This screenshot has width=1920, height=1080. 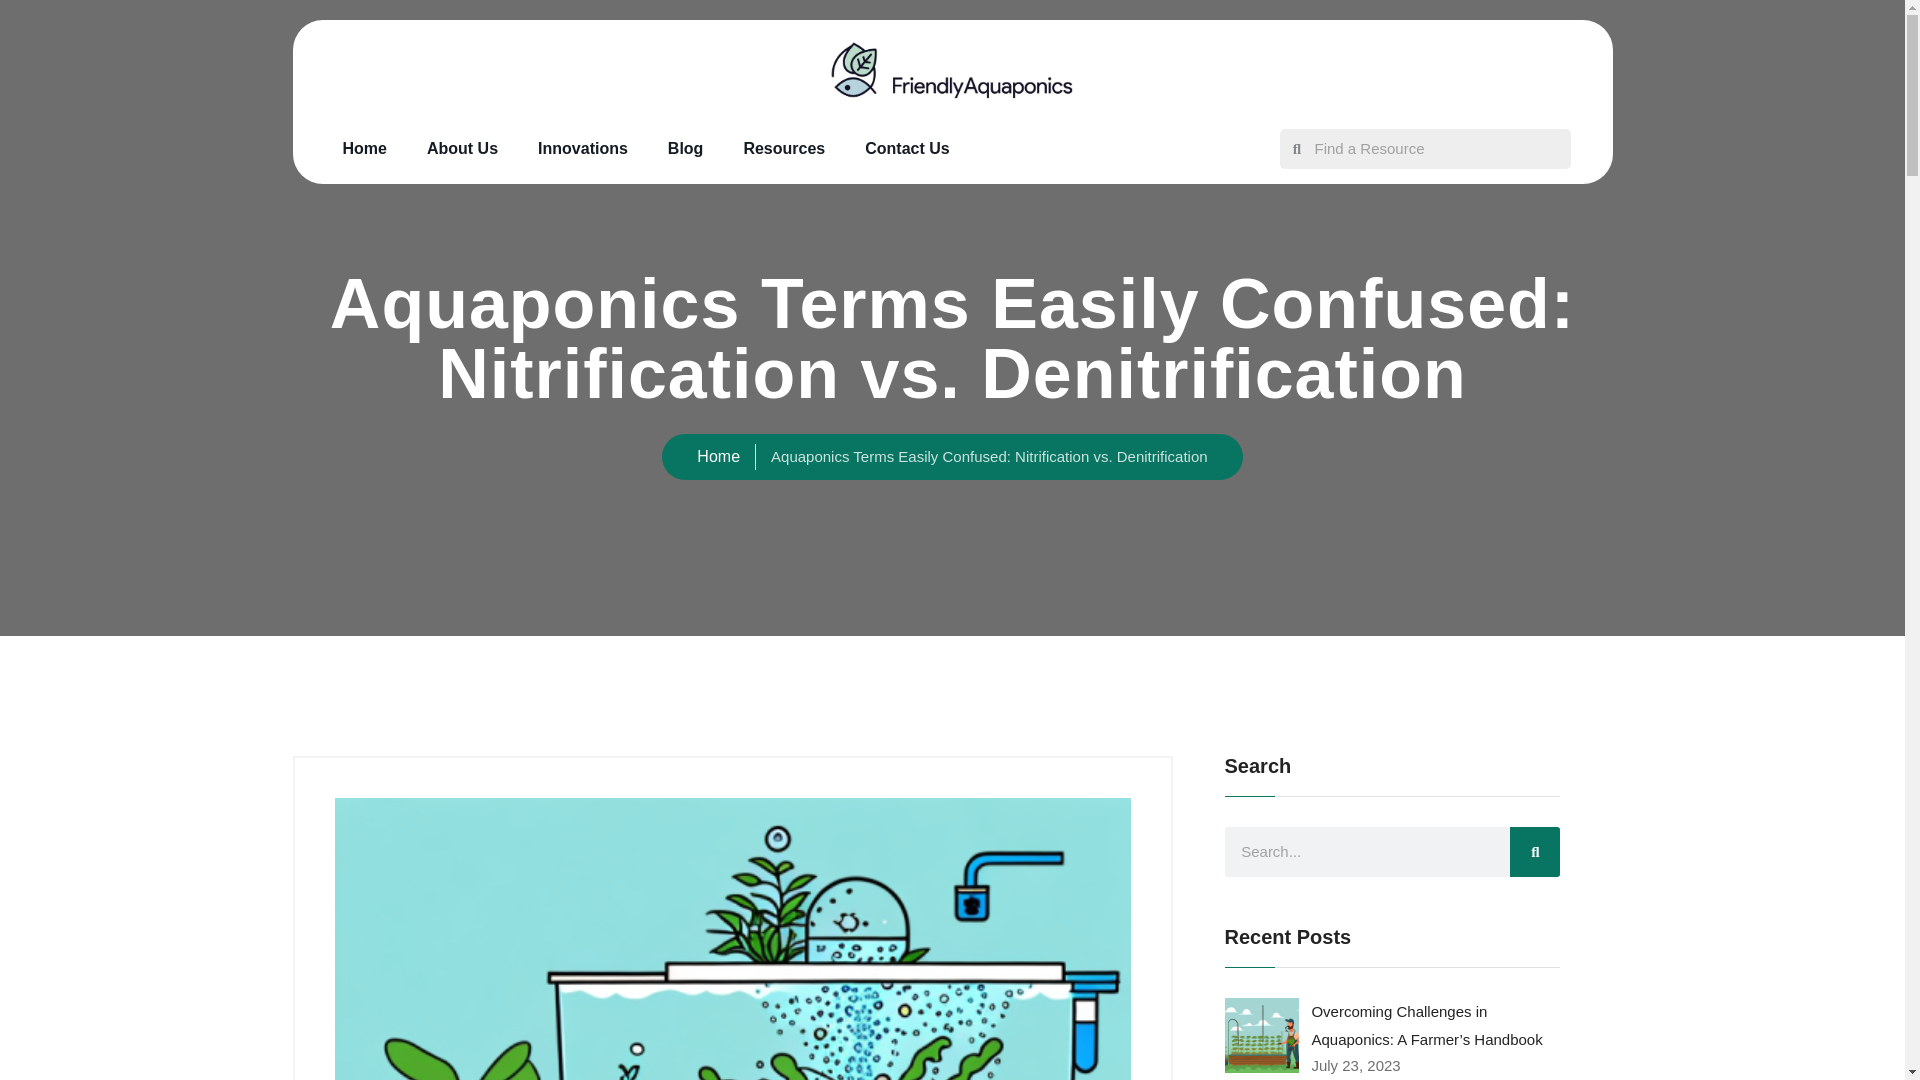 What do you see at coordinates (784, 148) in the screenshot?
I see `Resources` at bounding box center [784, 148].